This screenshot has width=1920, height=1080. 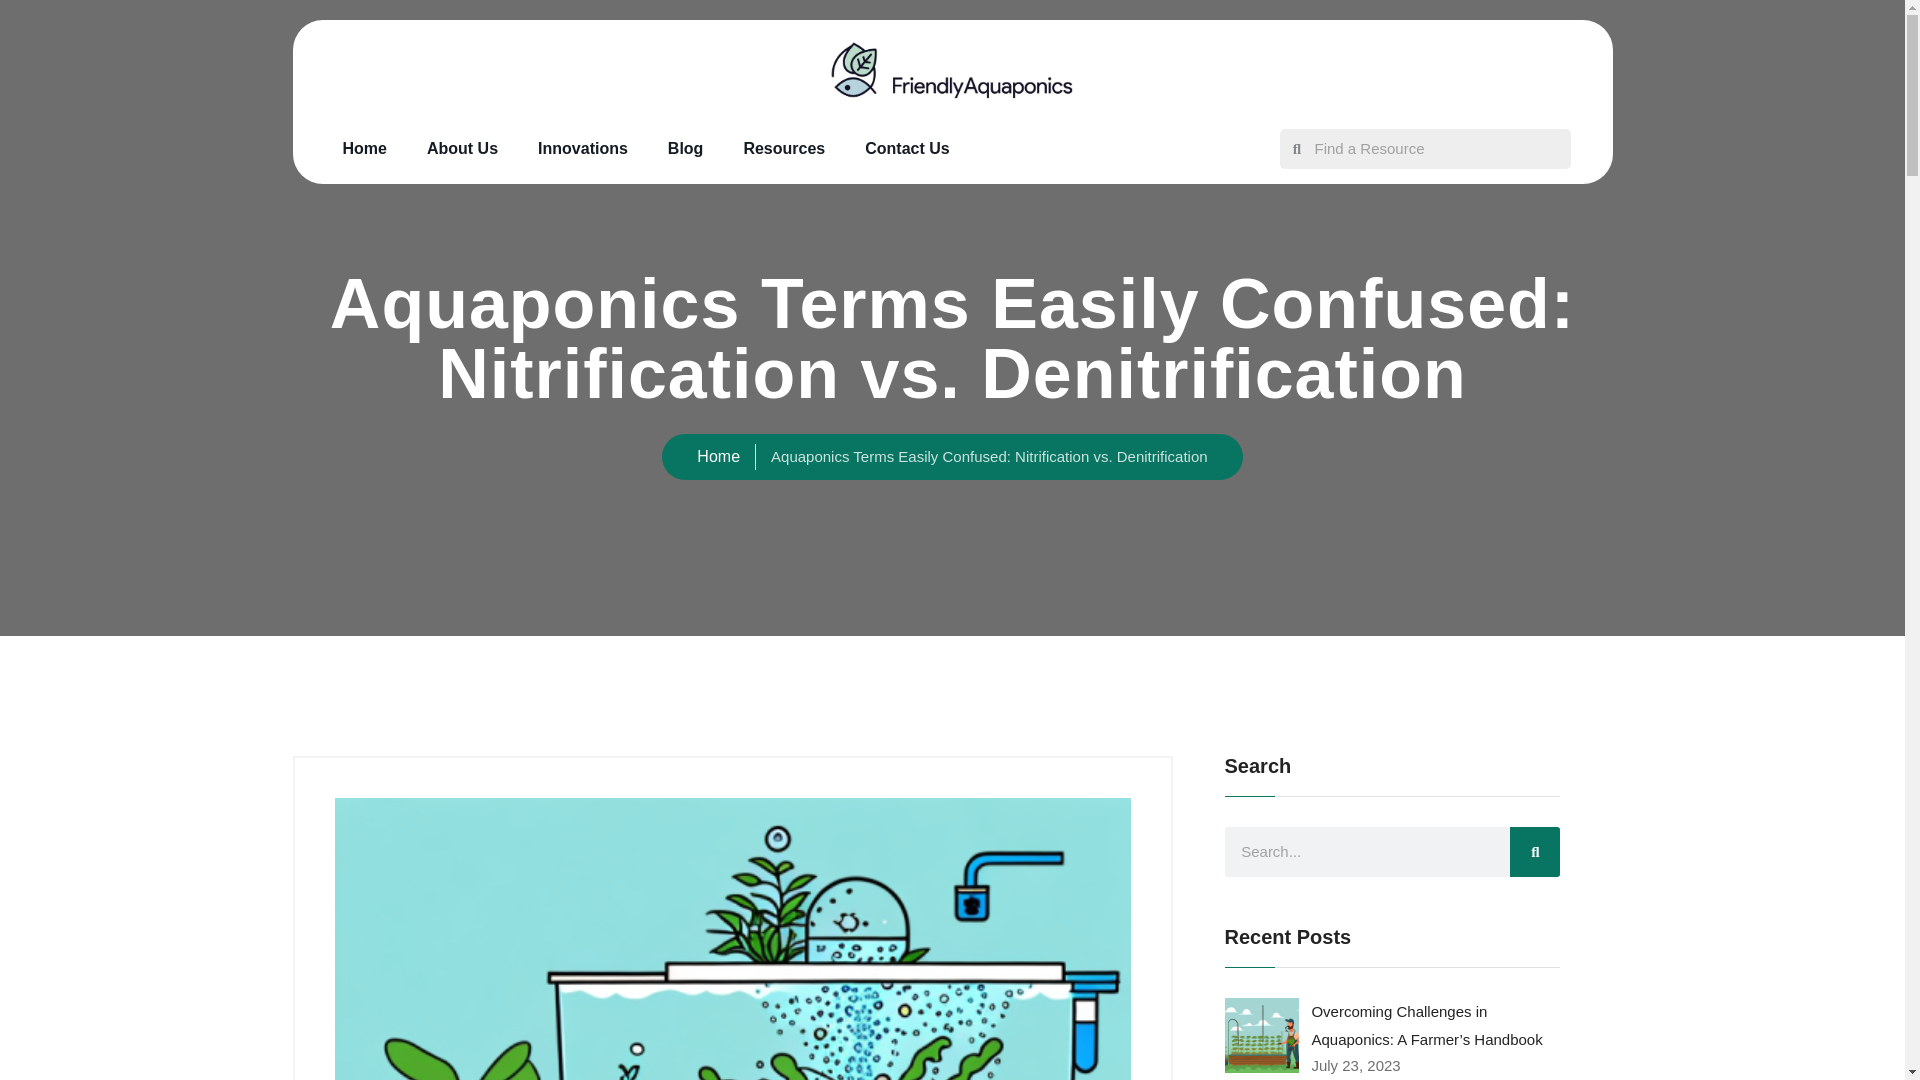 What do you see at coordinates (784, 148) in the screenshot?
I see `Resources` at bounding box center [784, 148].